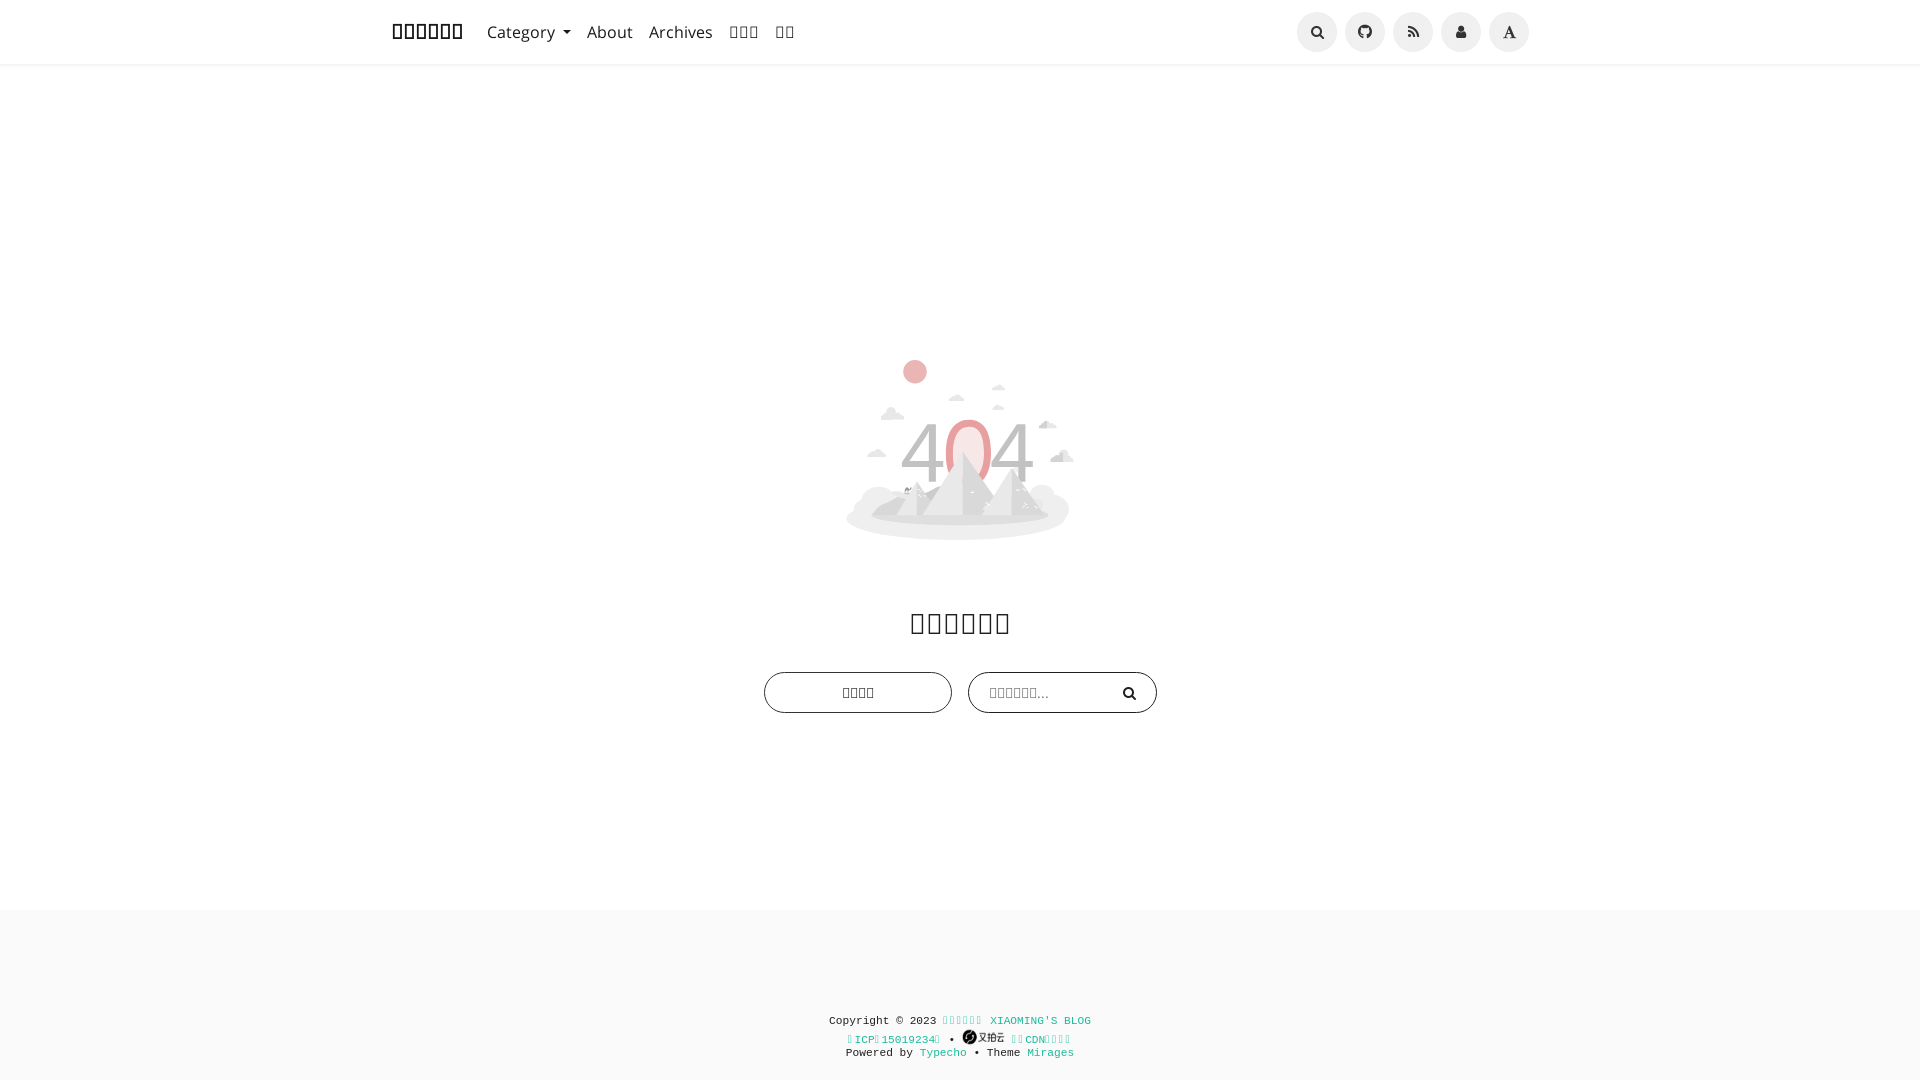  Describe the element at coordinates (610, 32) in the screenshot. I see `About` at that location.